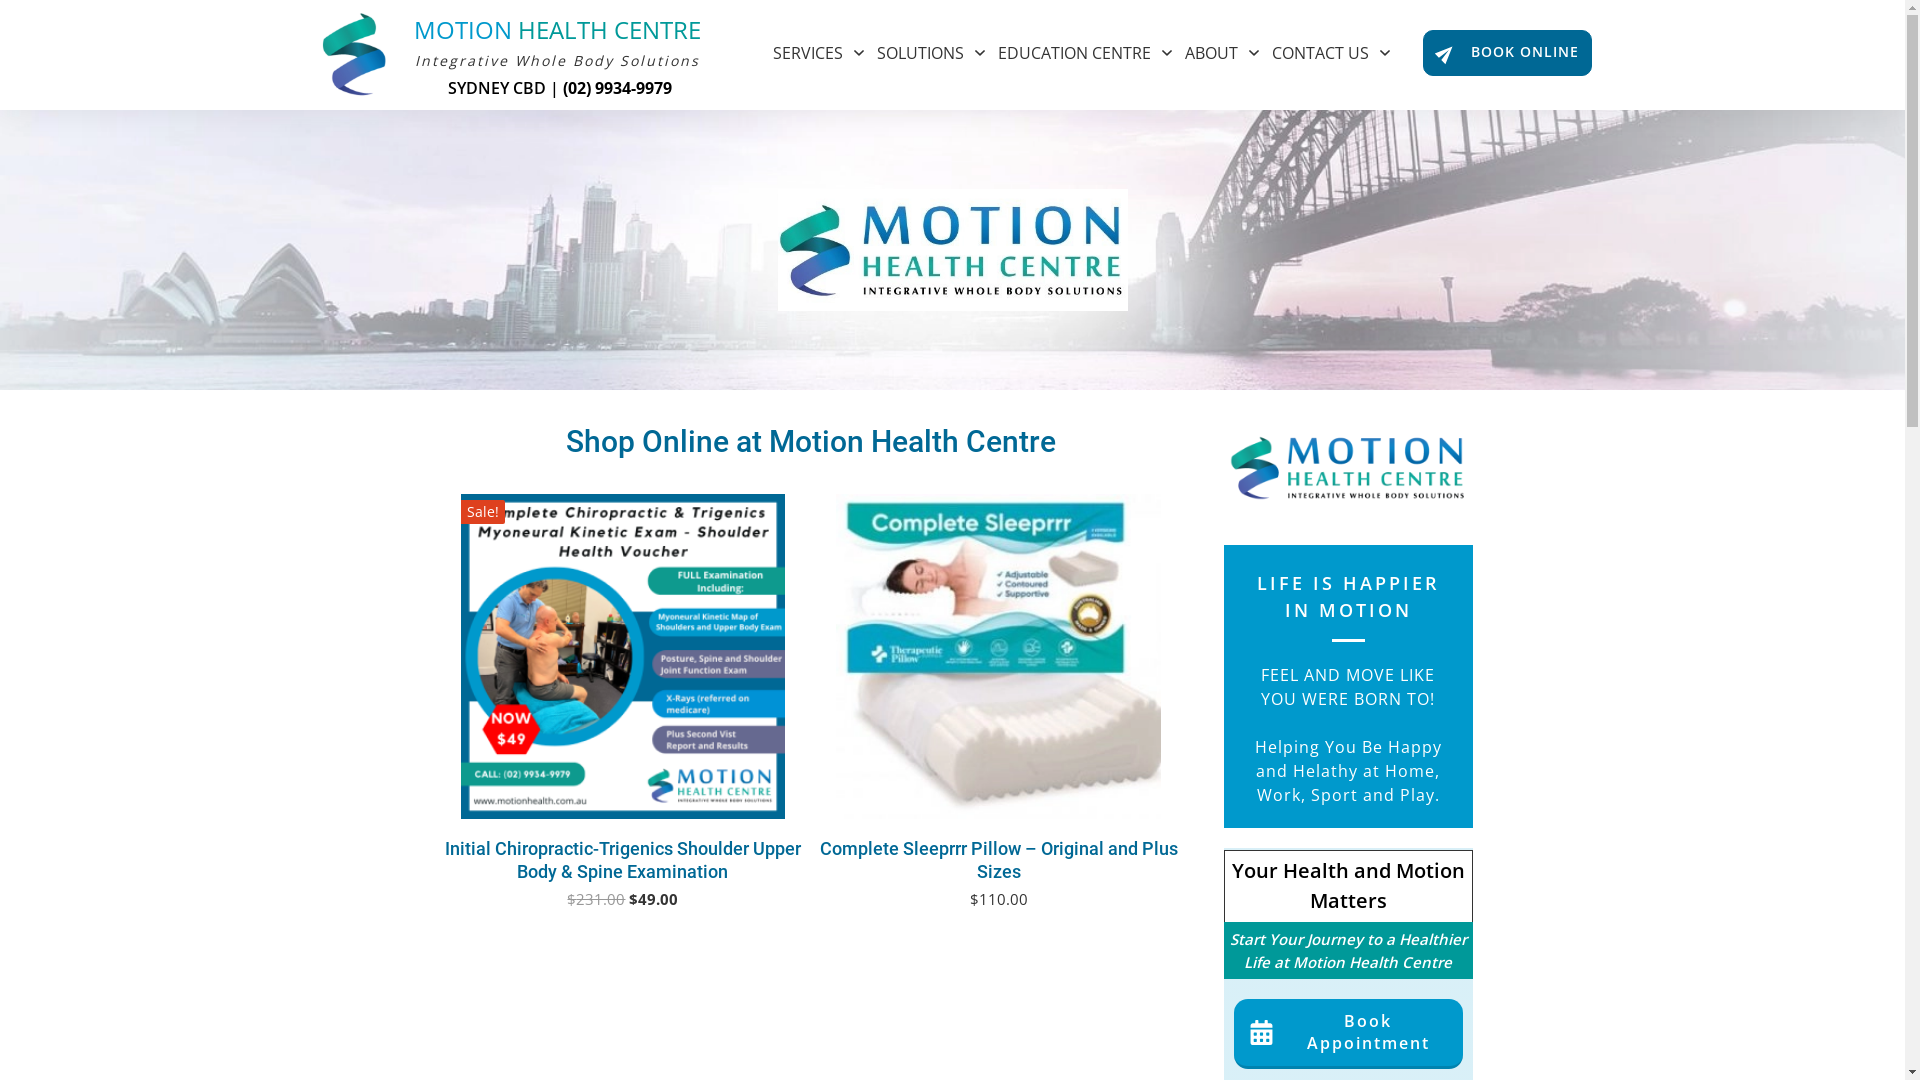 The height and width of the screenshot is (1080, 1920). Describe the element at coordinates (1224, 52) in the screenshot. I see `ABOUT` at that location.